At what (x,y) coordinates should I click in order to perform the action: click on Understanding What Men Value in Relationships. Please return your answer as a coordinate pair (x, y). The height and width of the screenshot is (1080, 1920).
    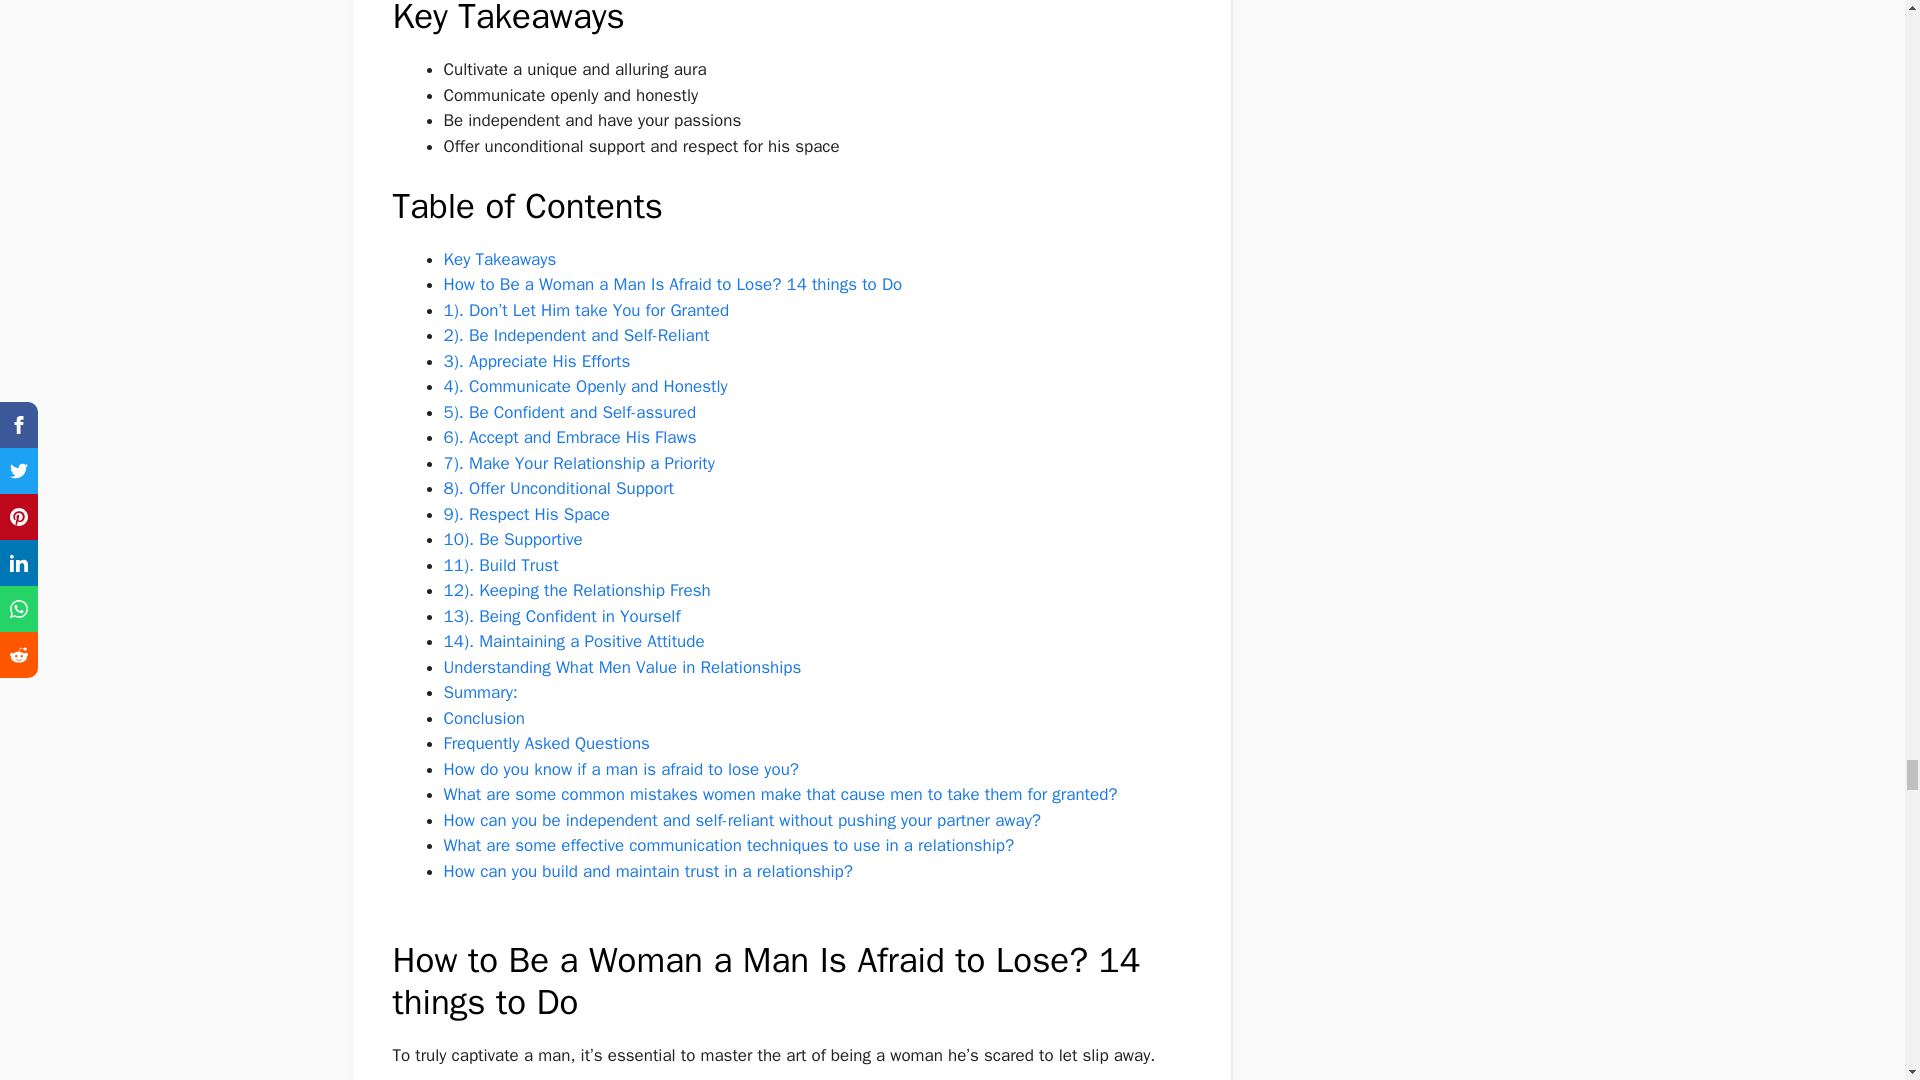
    Looking at the image, I should click on (622, 667).